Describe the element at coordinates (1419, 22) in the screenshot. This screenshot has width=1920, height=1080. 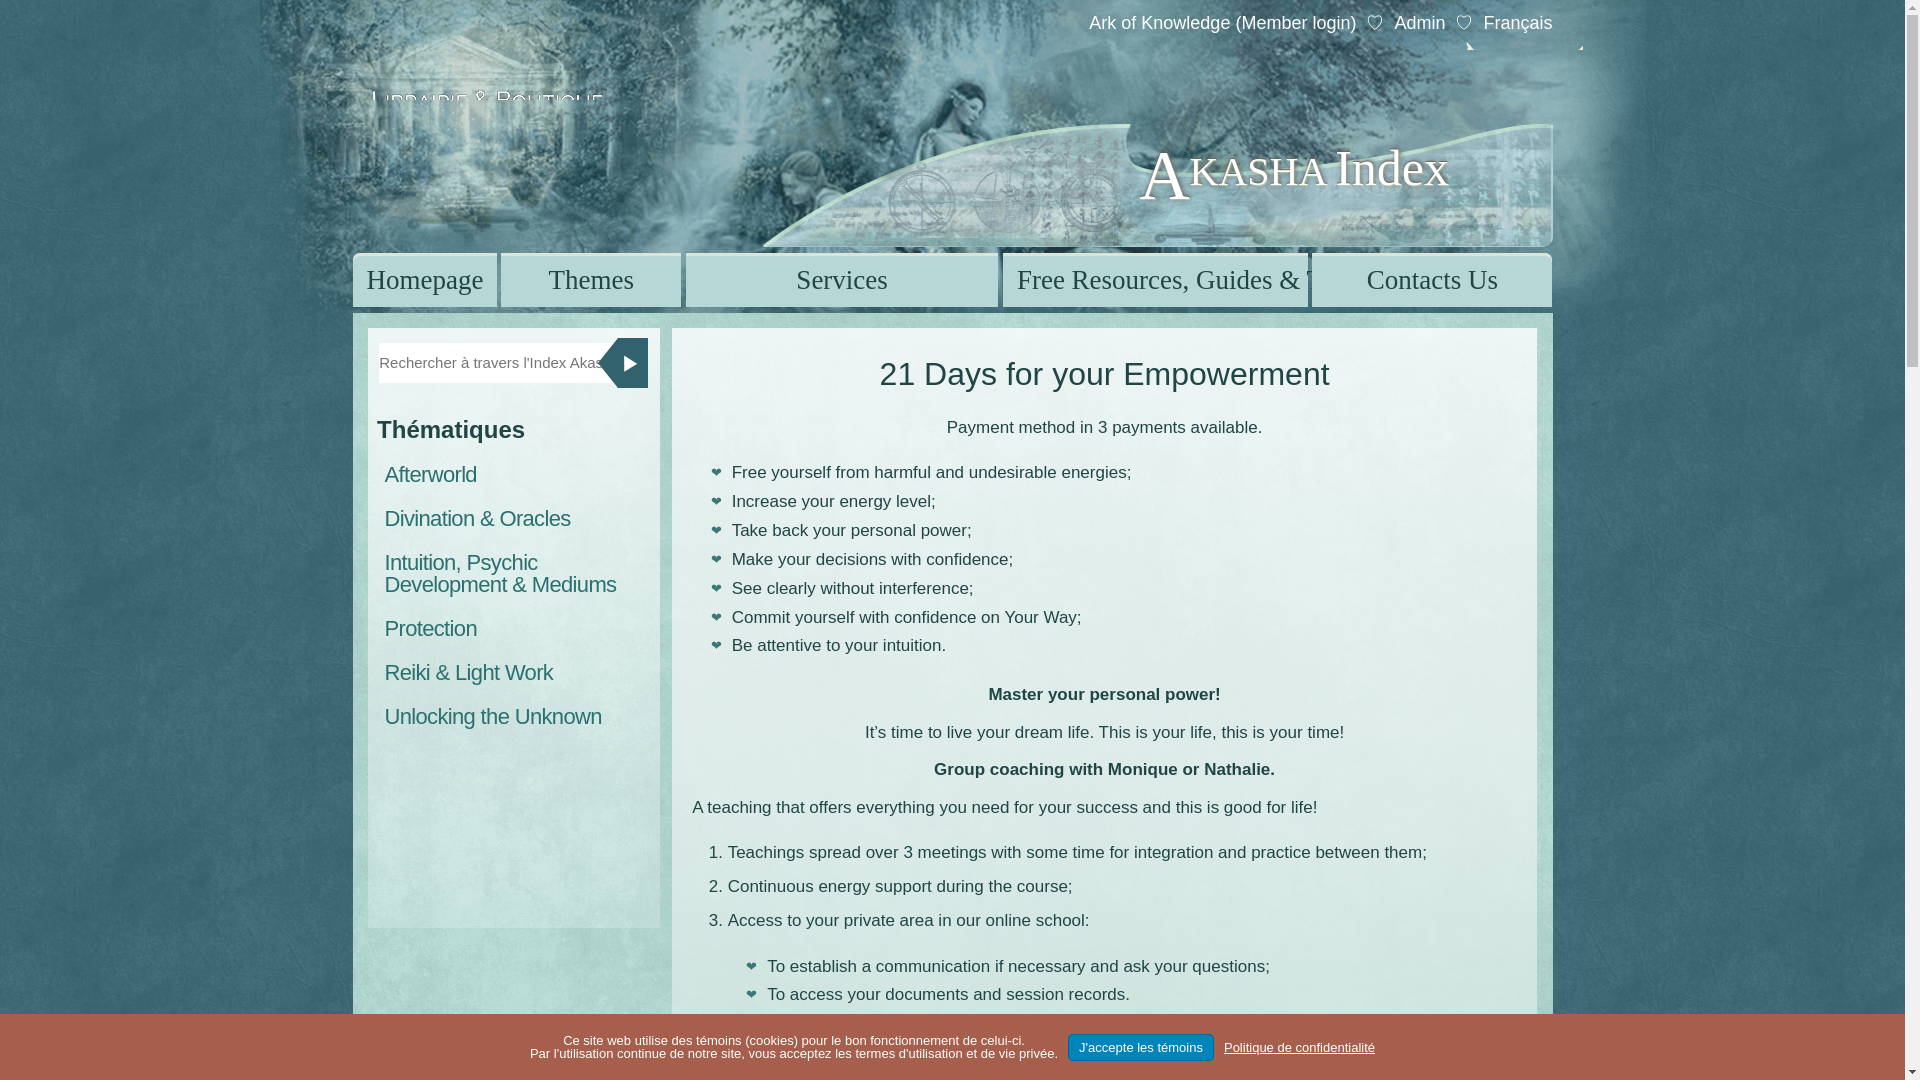
I see `Admin` at that location.